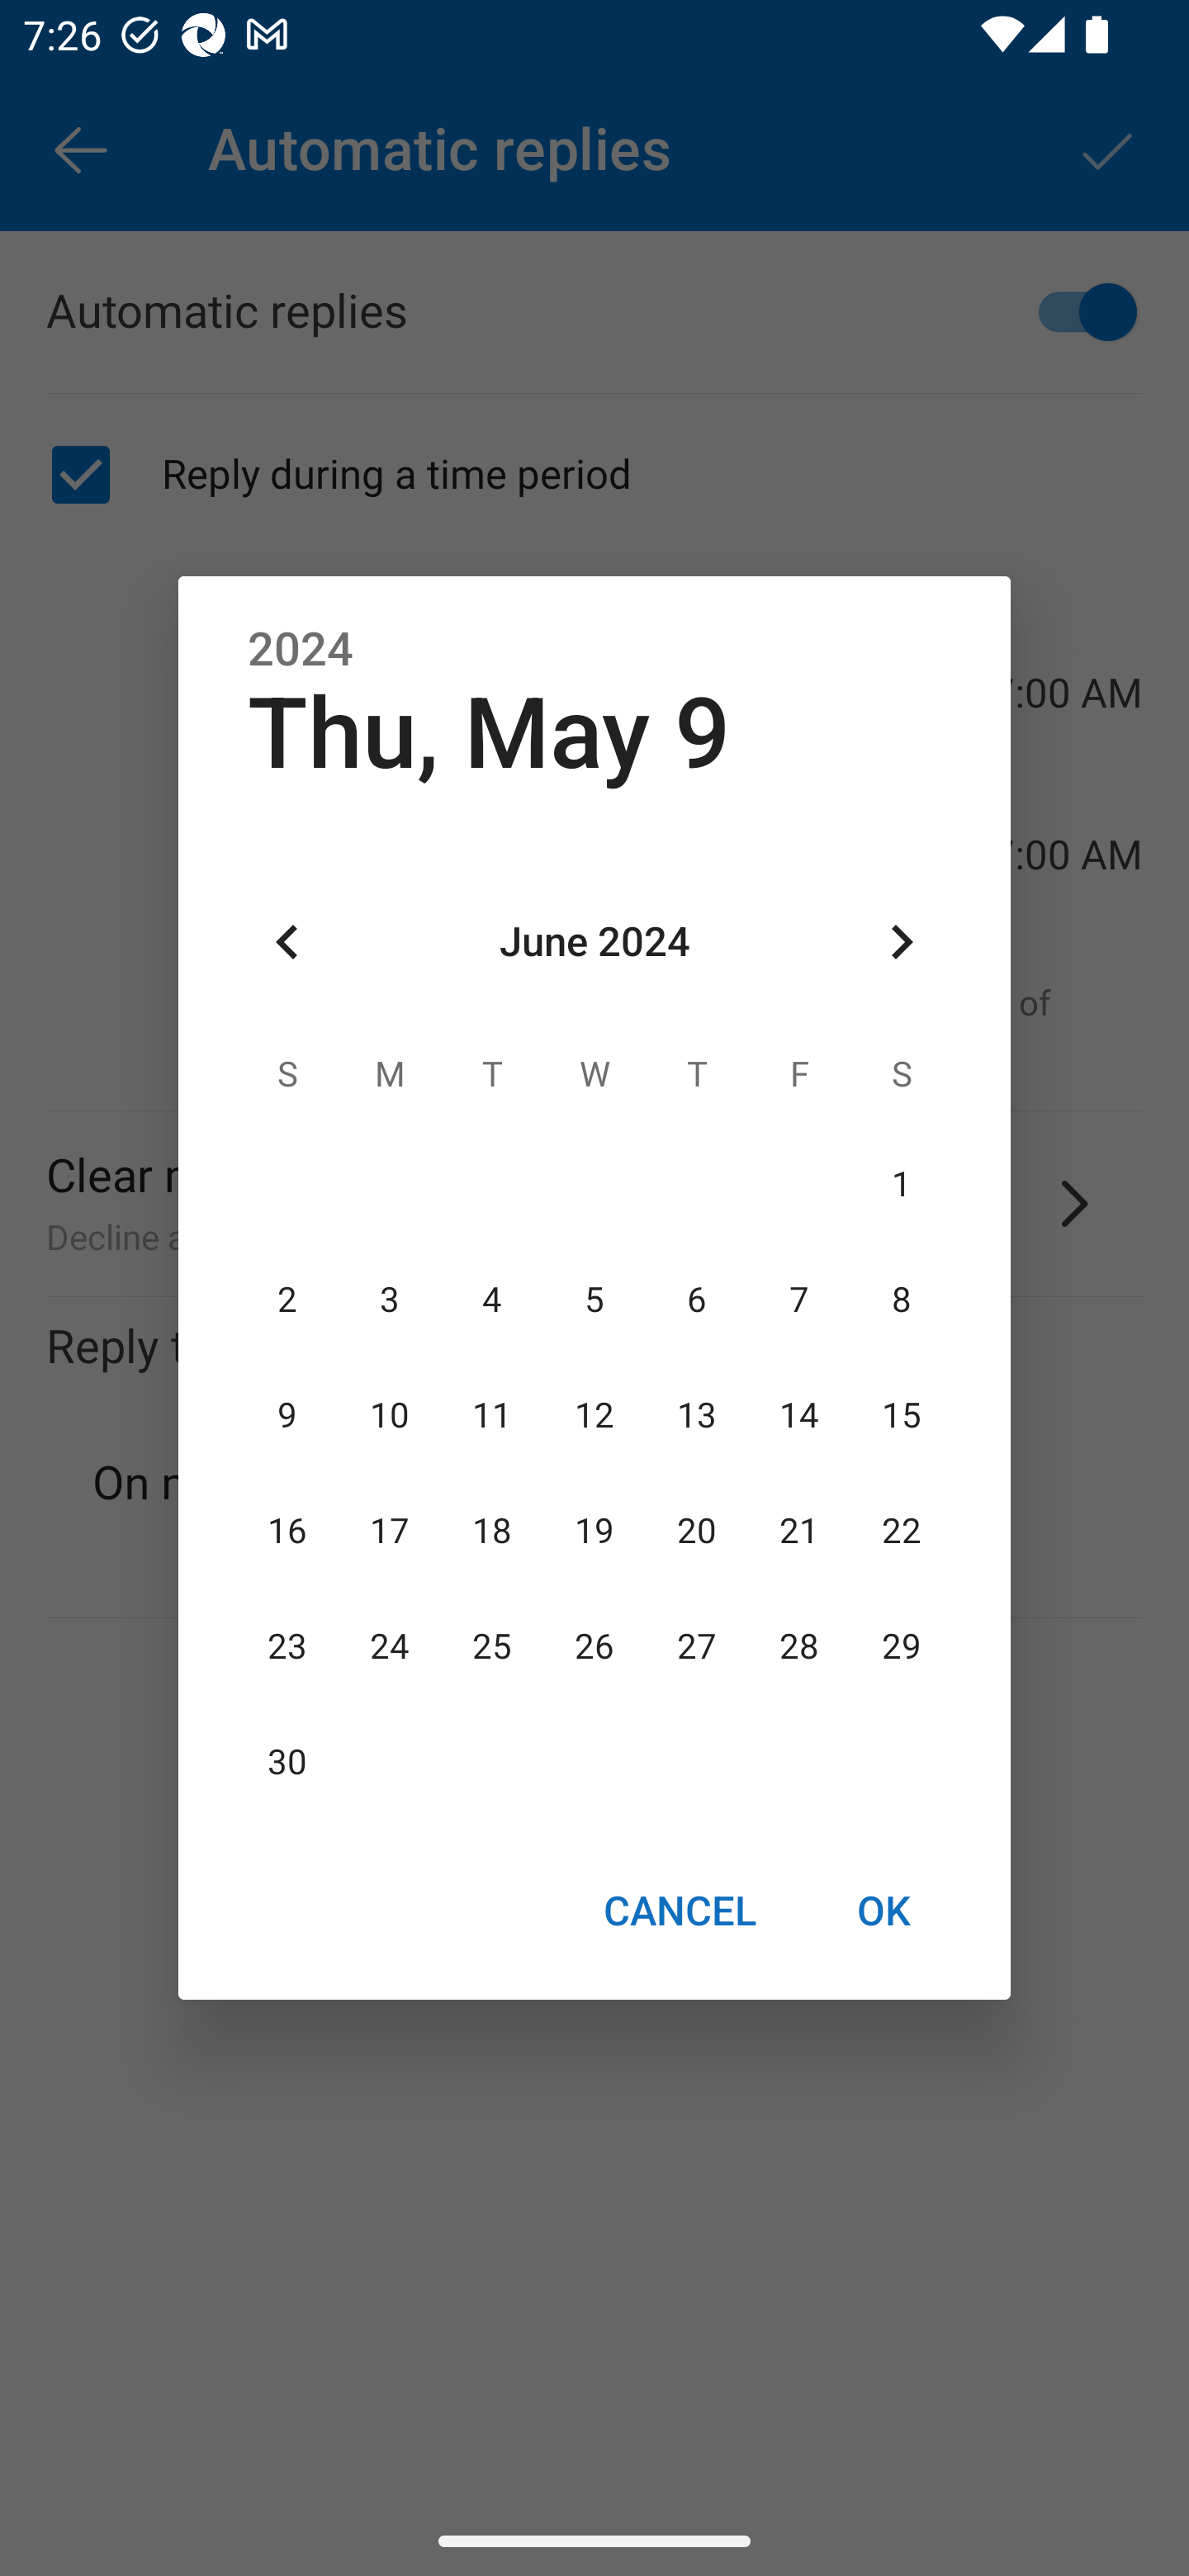 The height and width of the screenshot is (2576, 1189). What do you see at coordinates (696, 1647) in the screenshot?
I see `27 27 June 2024` at bounding box center [696, 1647].